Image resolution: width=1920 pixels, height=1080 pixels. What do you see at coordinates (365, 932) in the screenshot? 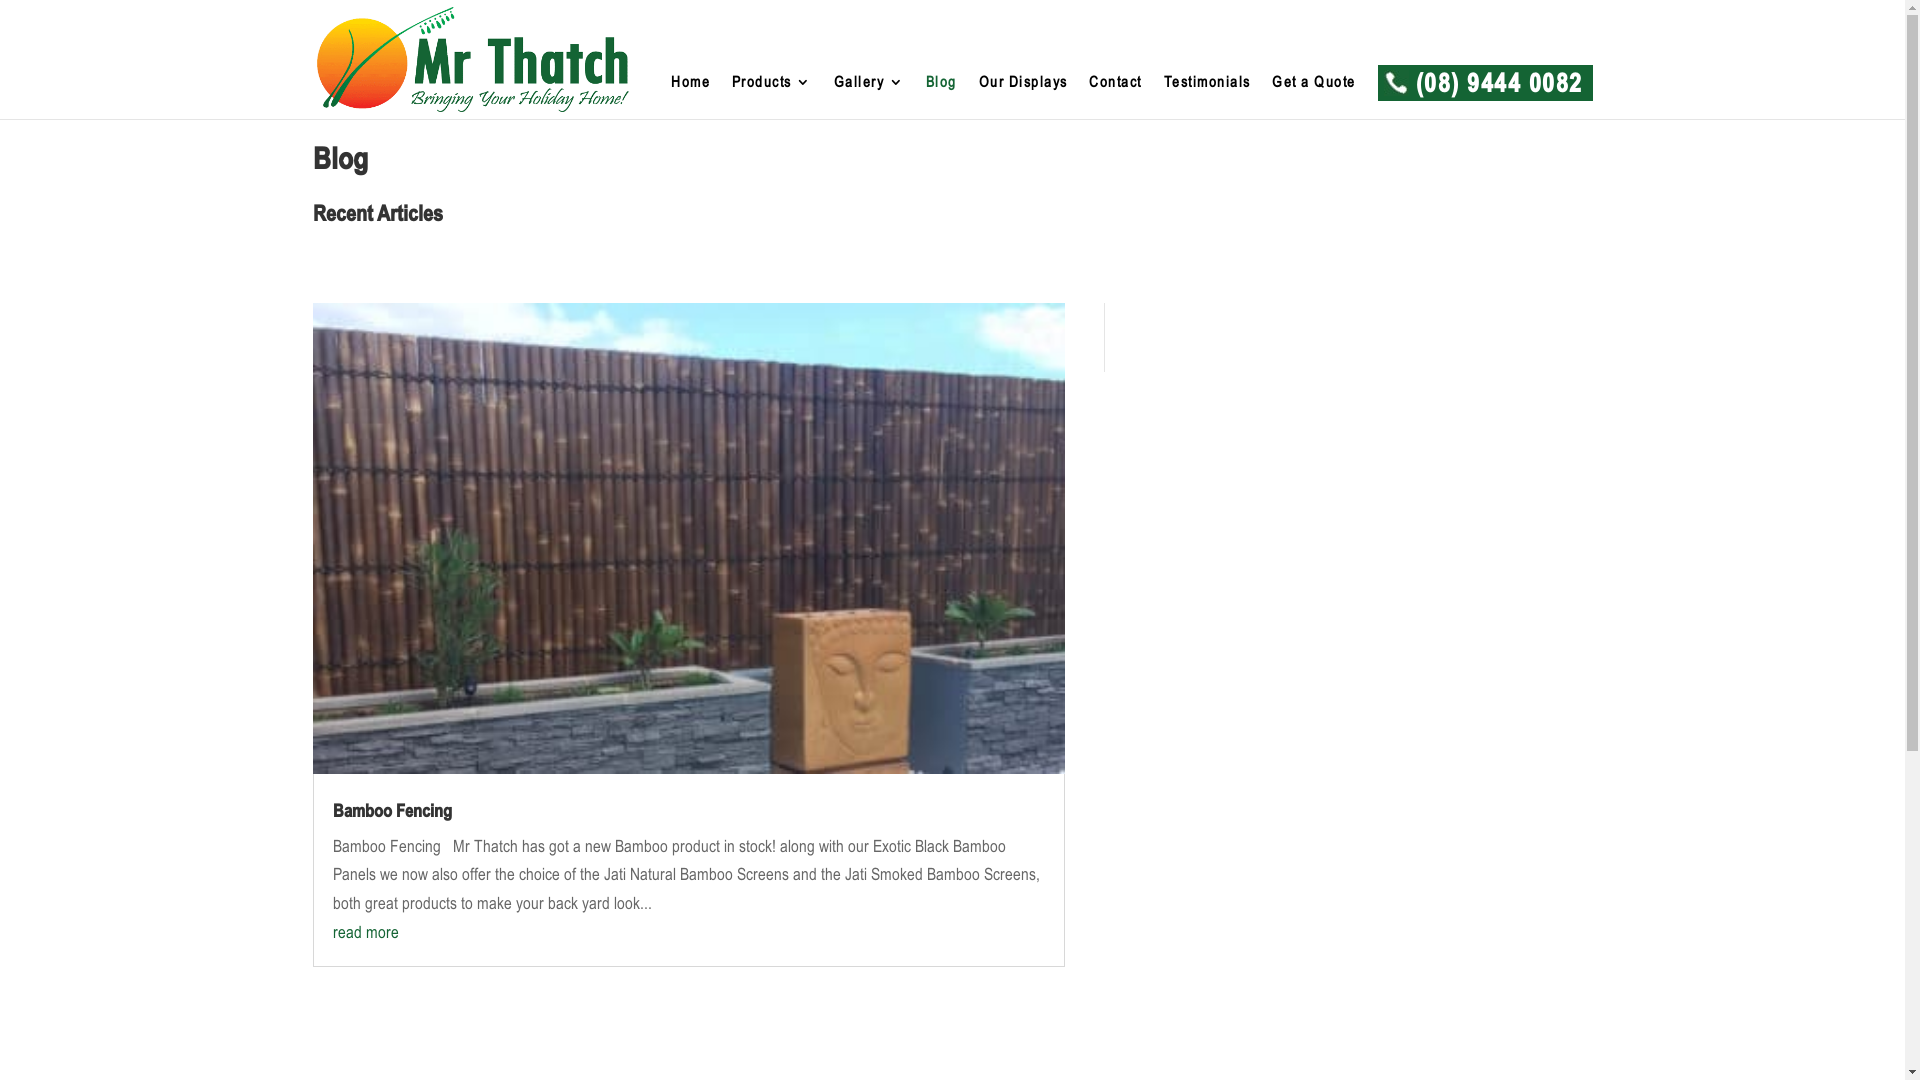
I see `read more` at bounding box center [365, 932].